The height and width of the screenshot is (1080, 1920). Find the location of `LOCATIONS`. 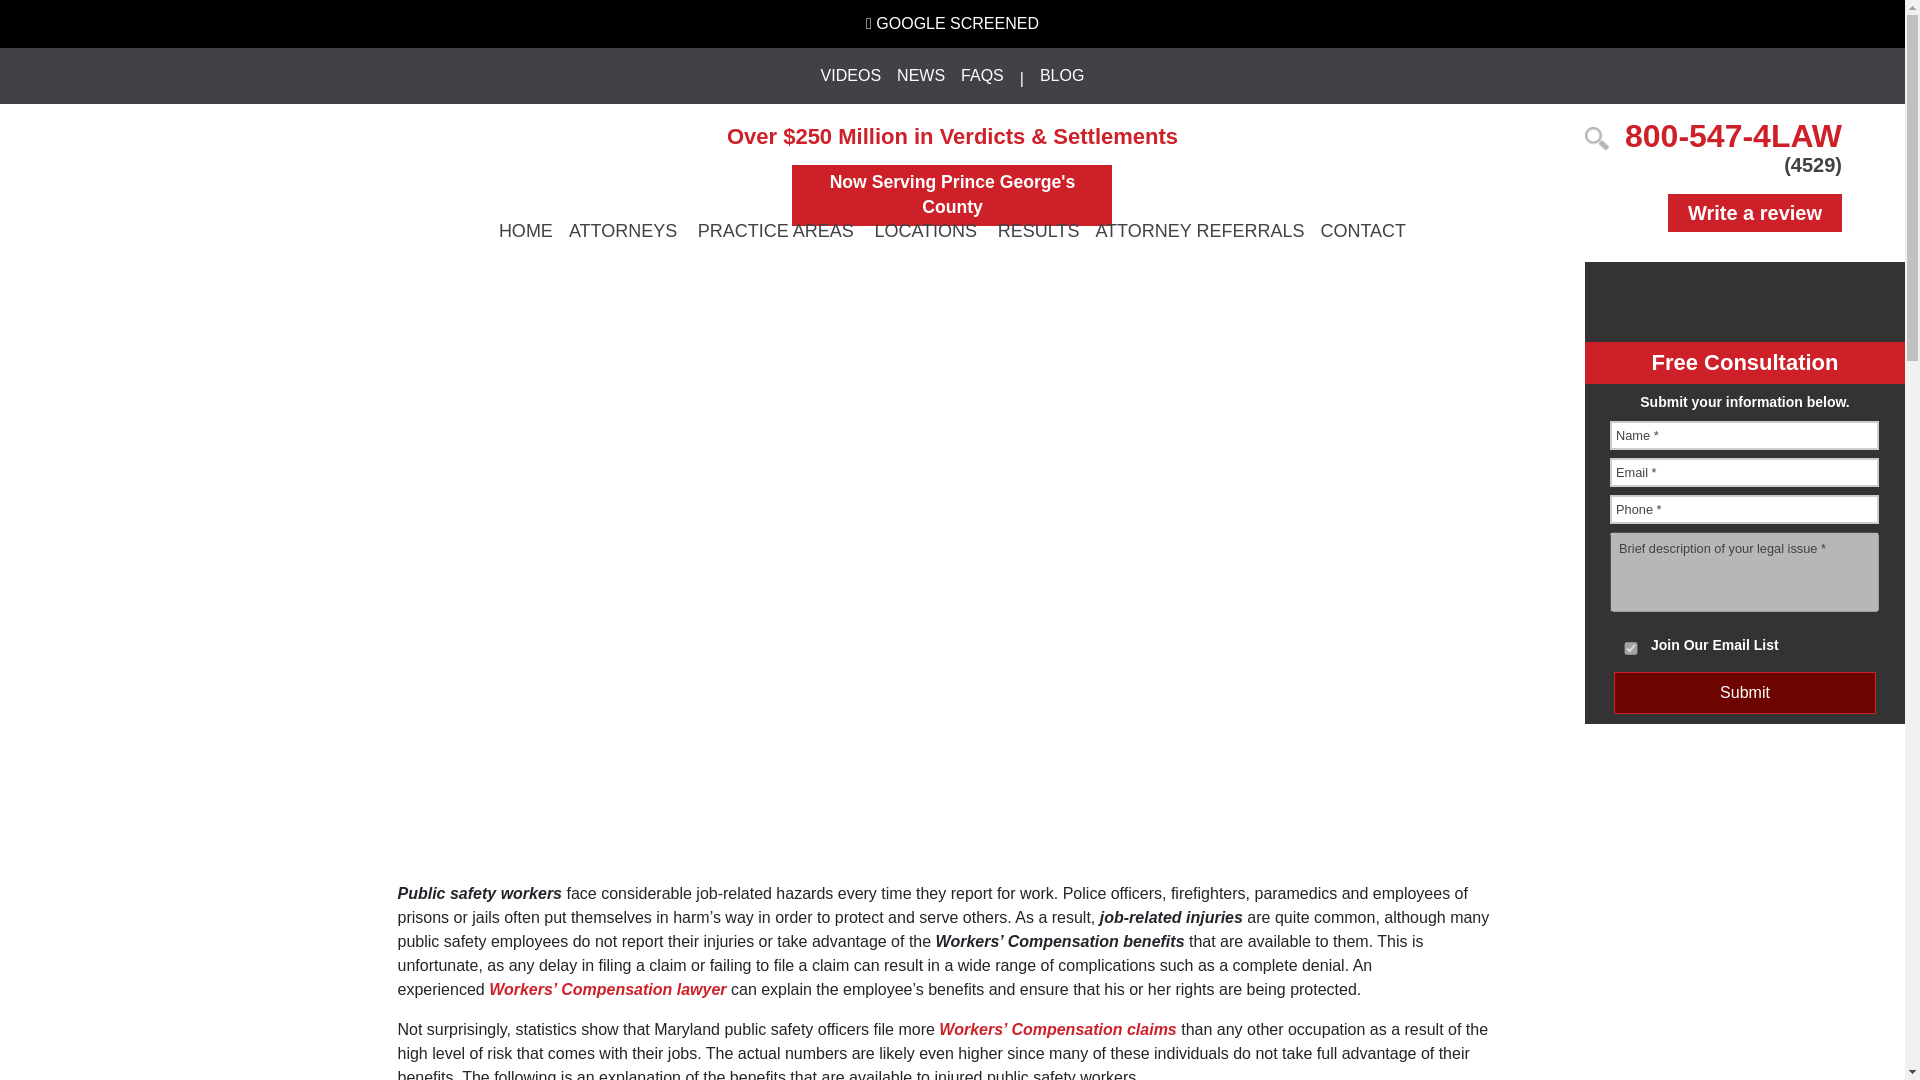

LOCATIONS is located at coordinates (926, 230).